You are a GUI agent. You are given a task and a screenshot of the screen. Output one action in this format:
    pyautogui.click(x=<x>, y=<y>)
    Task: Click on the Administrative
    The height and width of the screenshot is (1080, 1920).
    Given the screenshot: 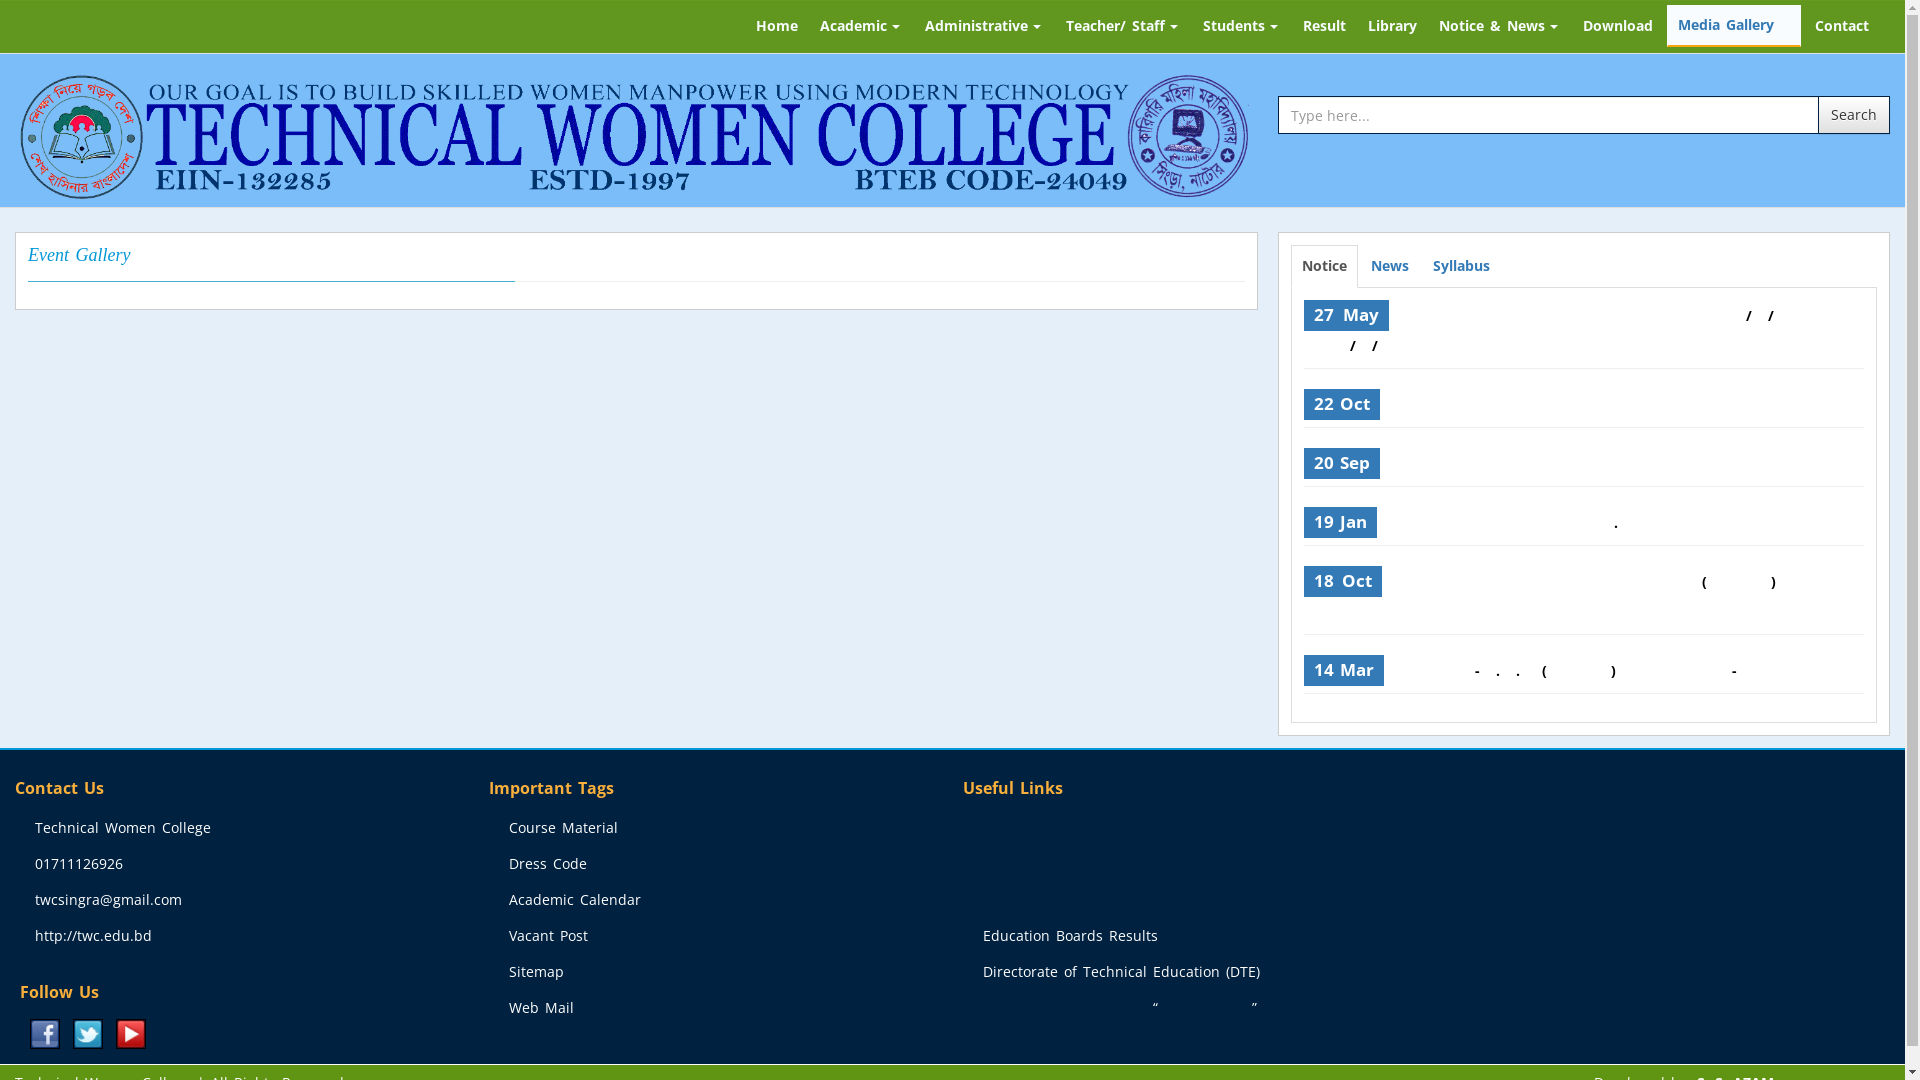 What is the action you would take?
    pyautogui.click(x=984, y=26)
    